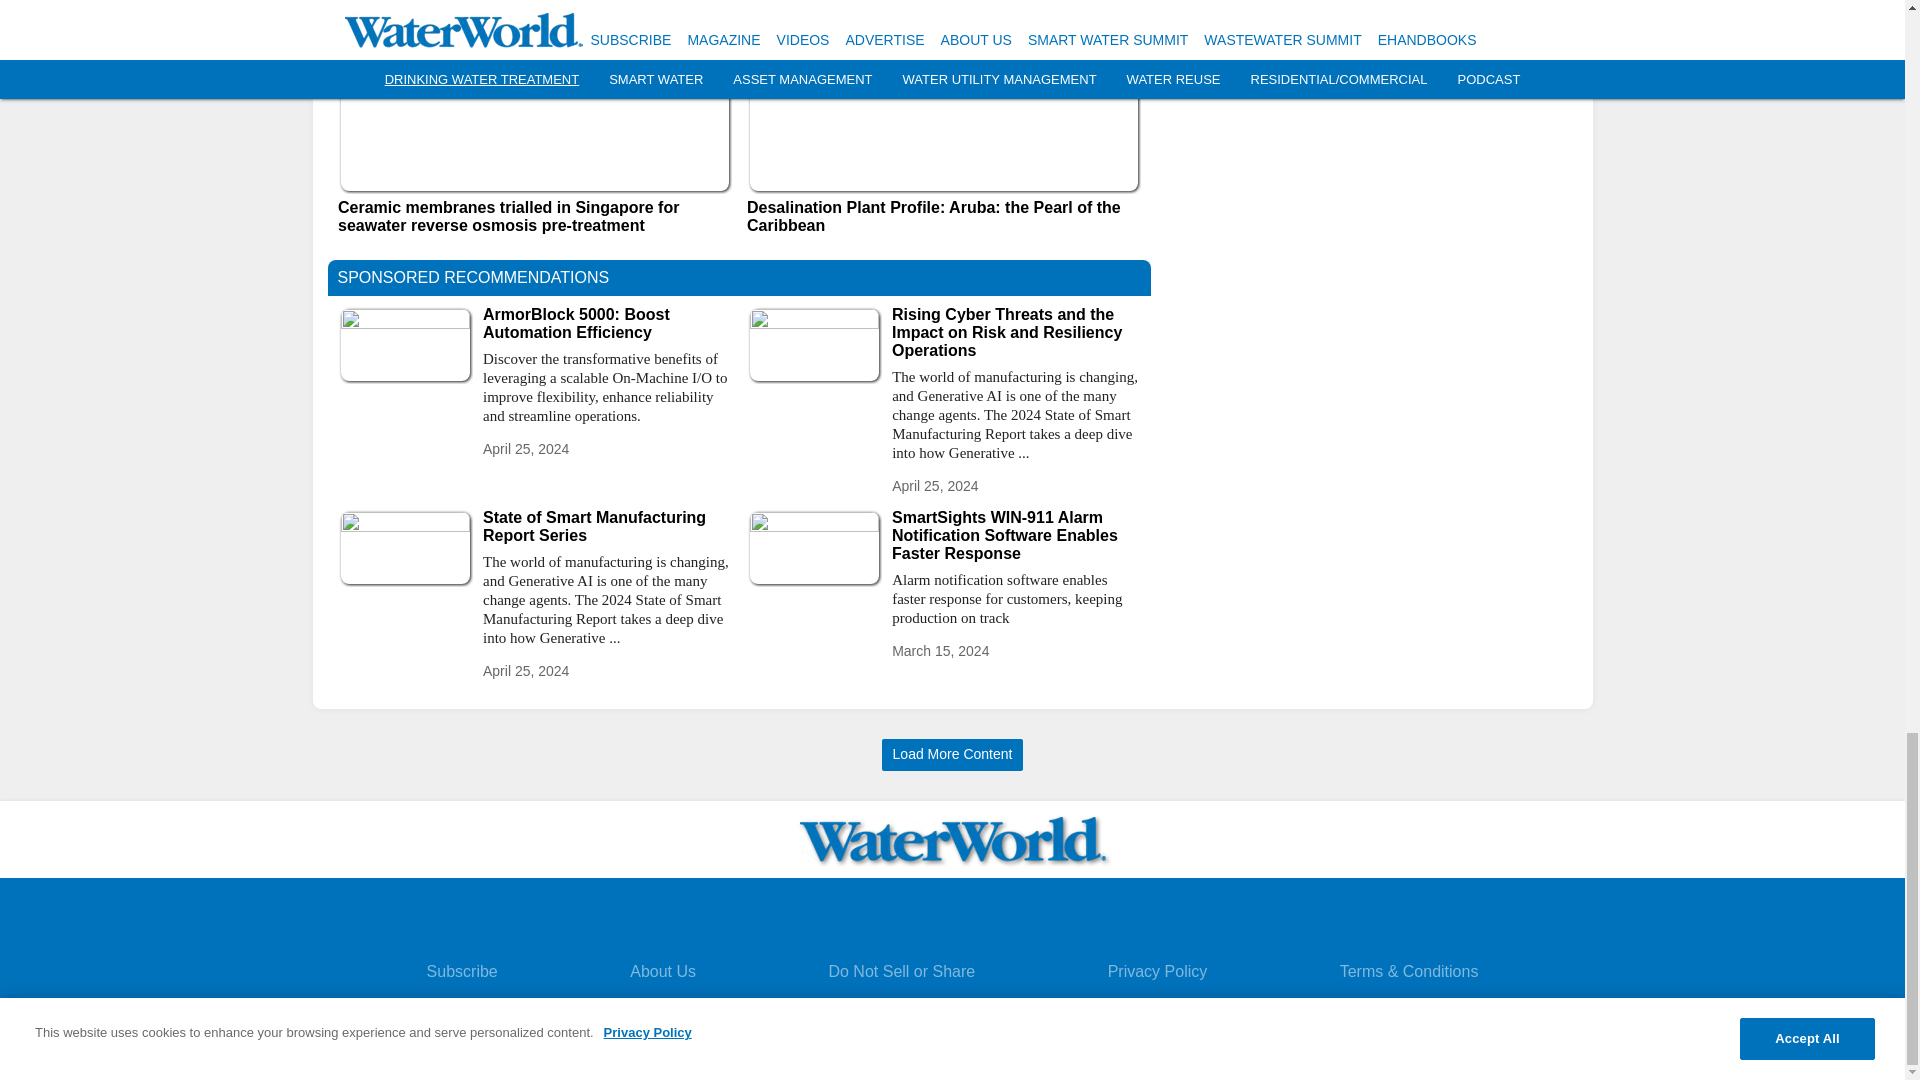 The image size is (1920, 1080). What do you see at coordinates (606, 526) in the screenshot?
I see `State of Smart Manufacturing Report Series` at bounding box center [606, 526].